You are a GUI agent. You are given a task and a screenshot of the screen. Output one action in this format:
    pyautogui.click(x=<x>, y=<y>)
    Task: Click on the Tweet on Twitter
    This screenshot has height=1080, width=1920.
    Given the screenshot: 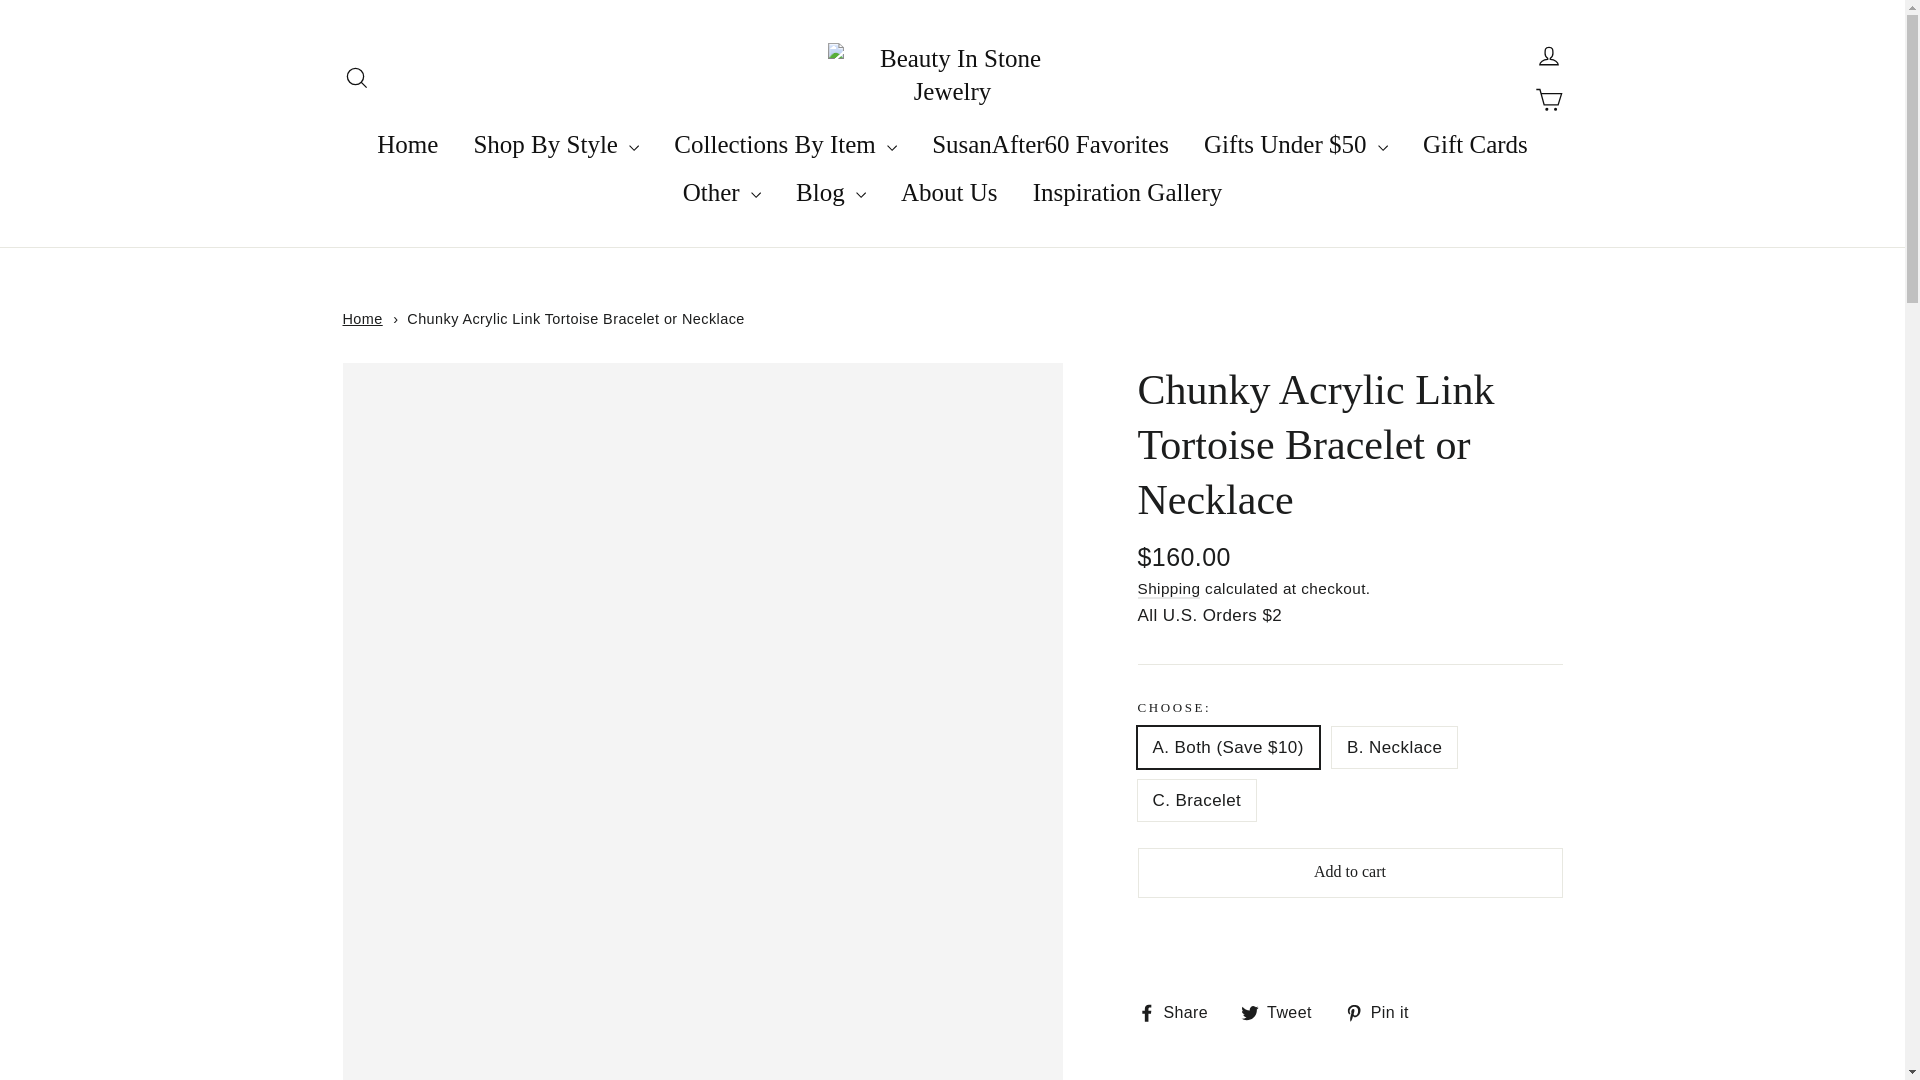 What is the action you would take?
    pyautogui.click(x=1283, y=1012)
    